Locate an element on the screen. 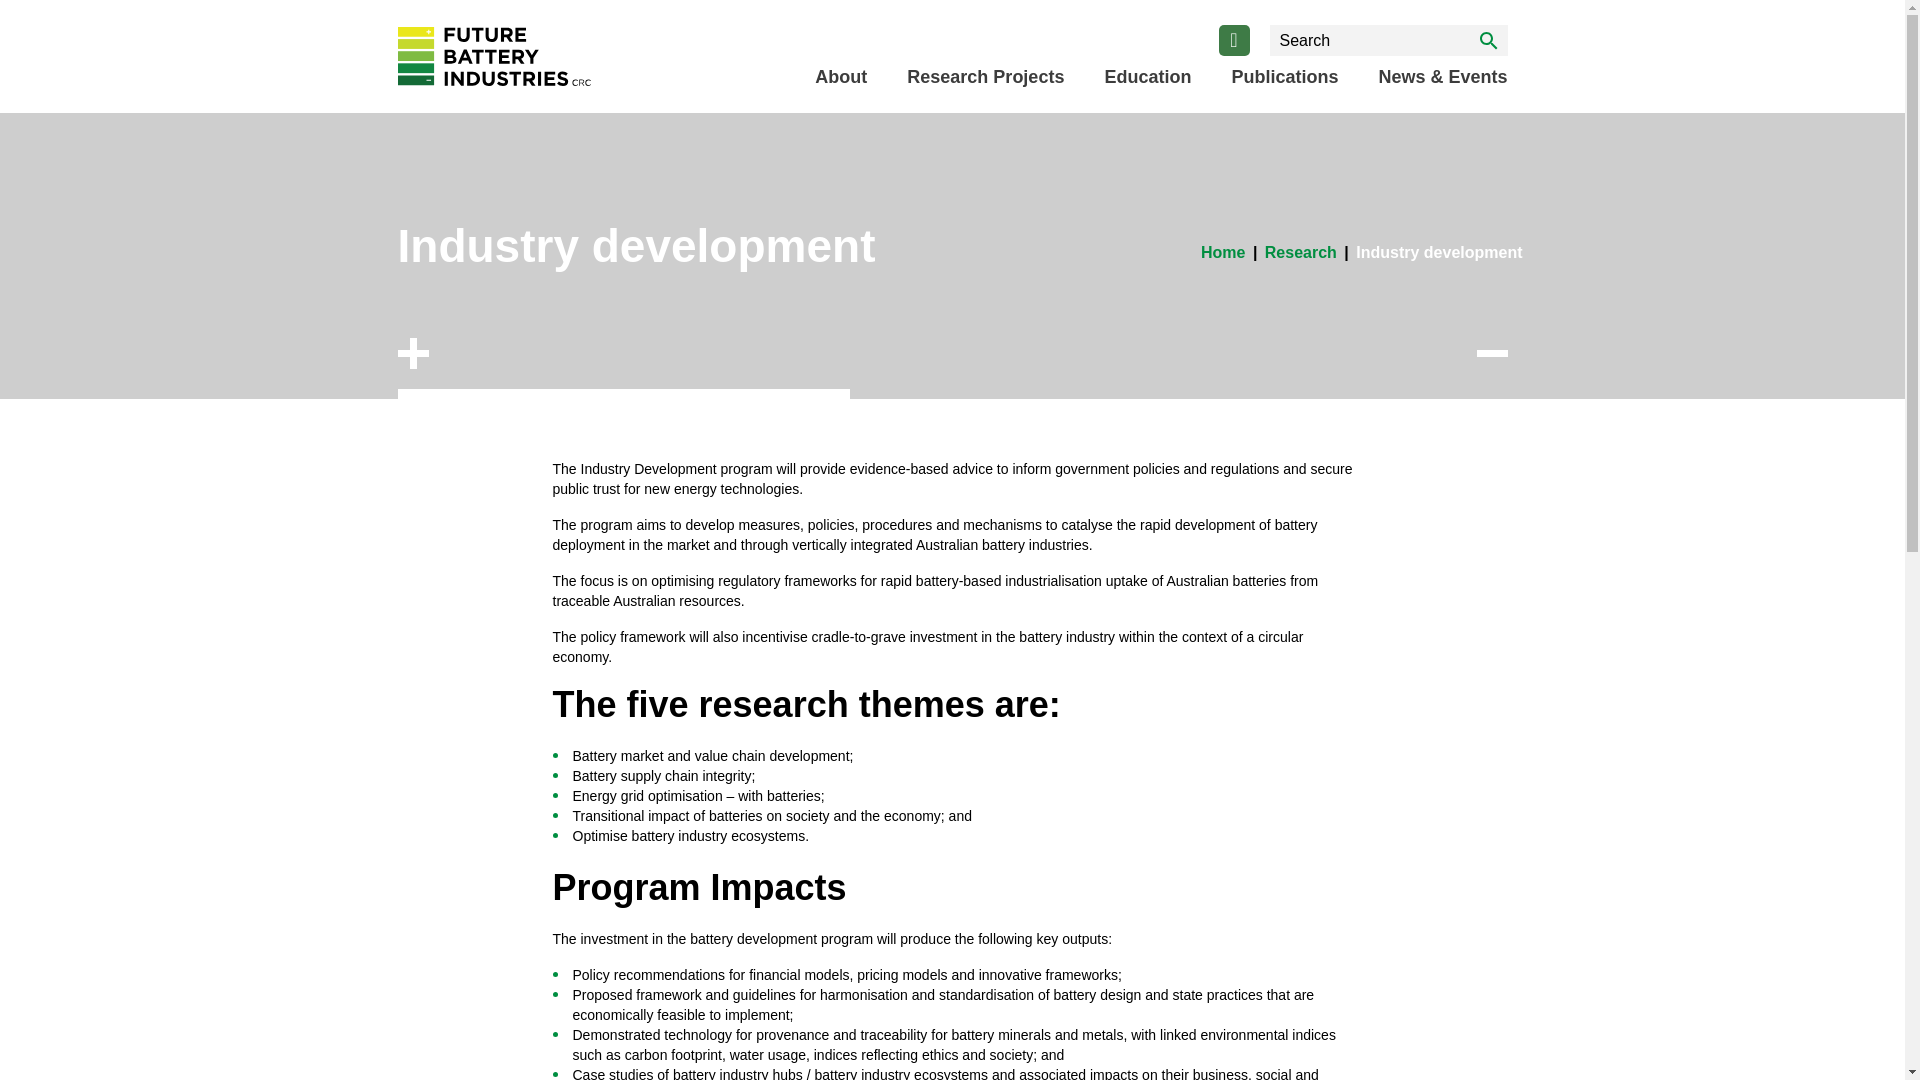  Research is located at coordinates (1300, 252).